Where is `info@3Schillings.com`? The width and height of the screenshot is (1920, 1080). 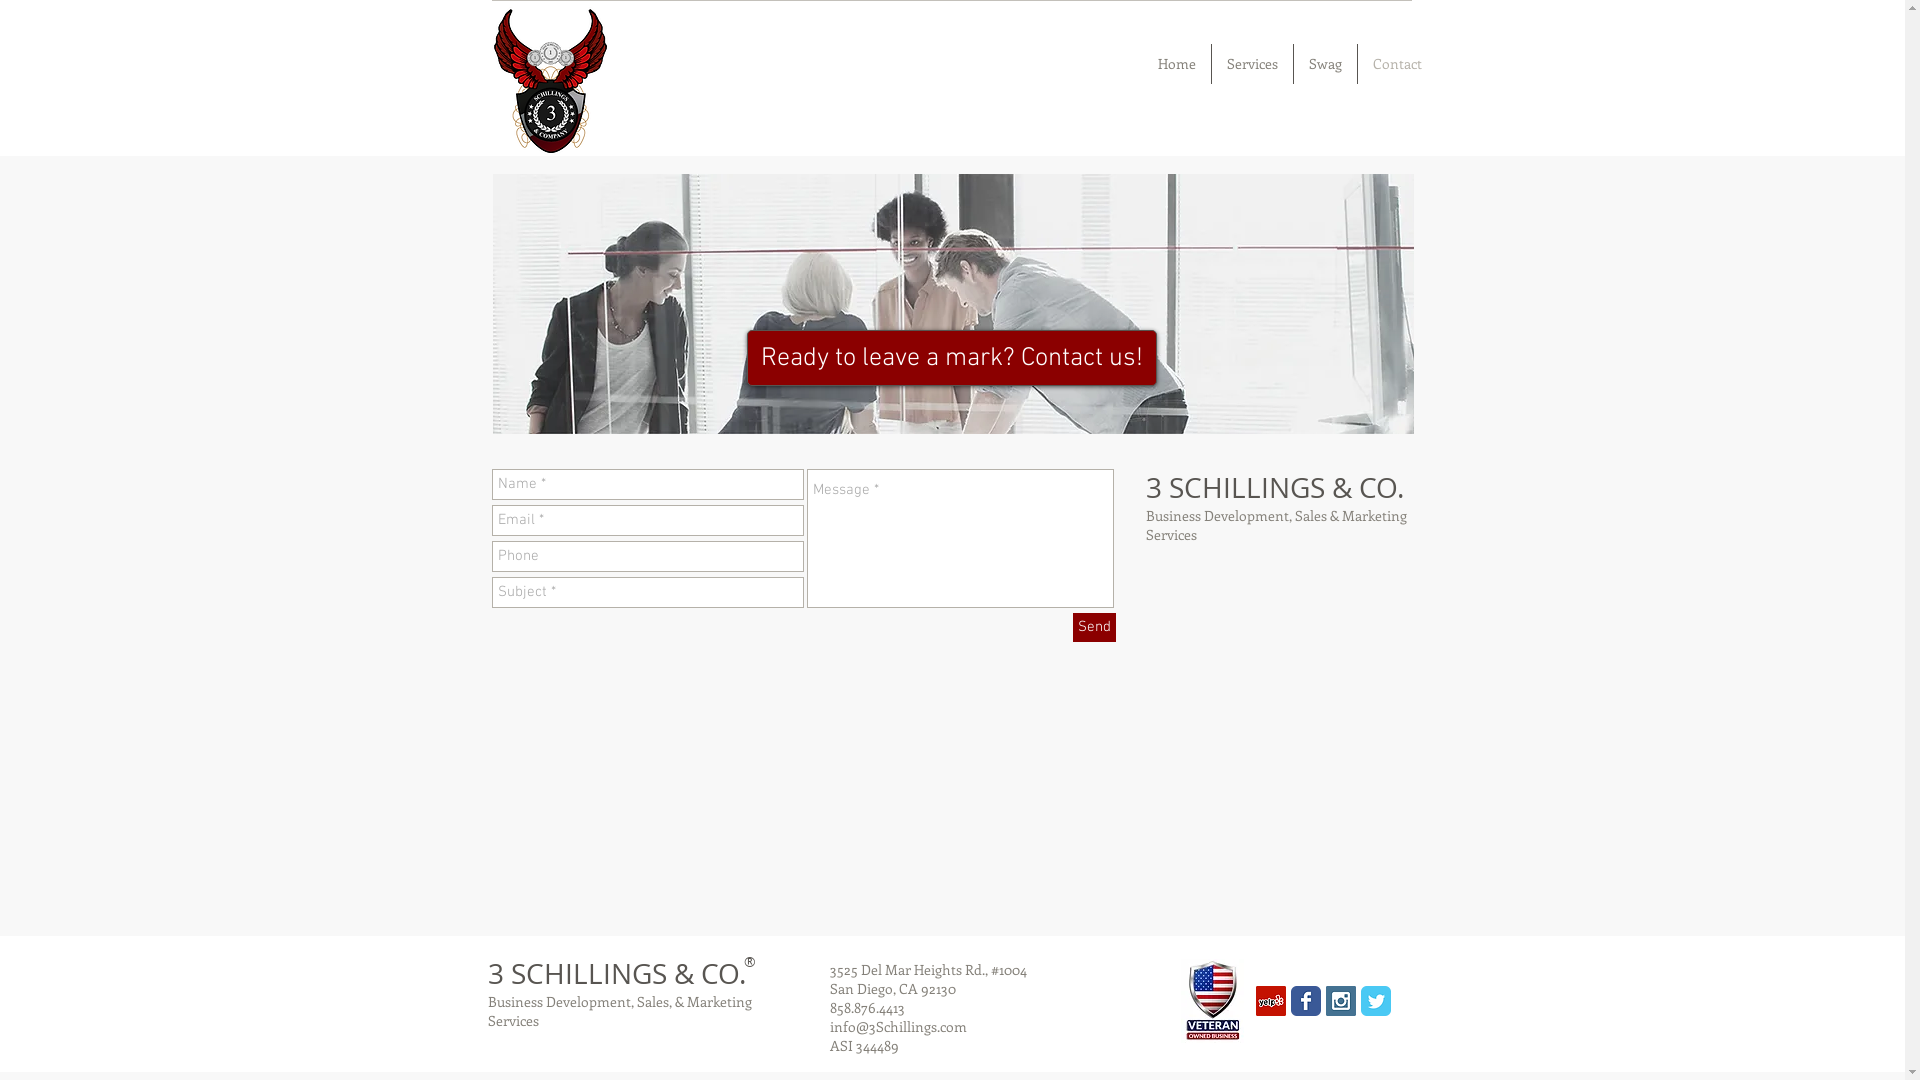
info@3Schillings.com is located at coordinates (898, 1026).